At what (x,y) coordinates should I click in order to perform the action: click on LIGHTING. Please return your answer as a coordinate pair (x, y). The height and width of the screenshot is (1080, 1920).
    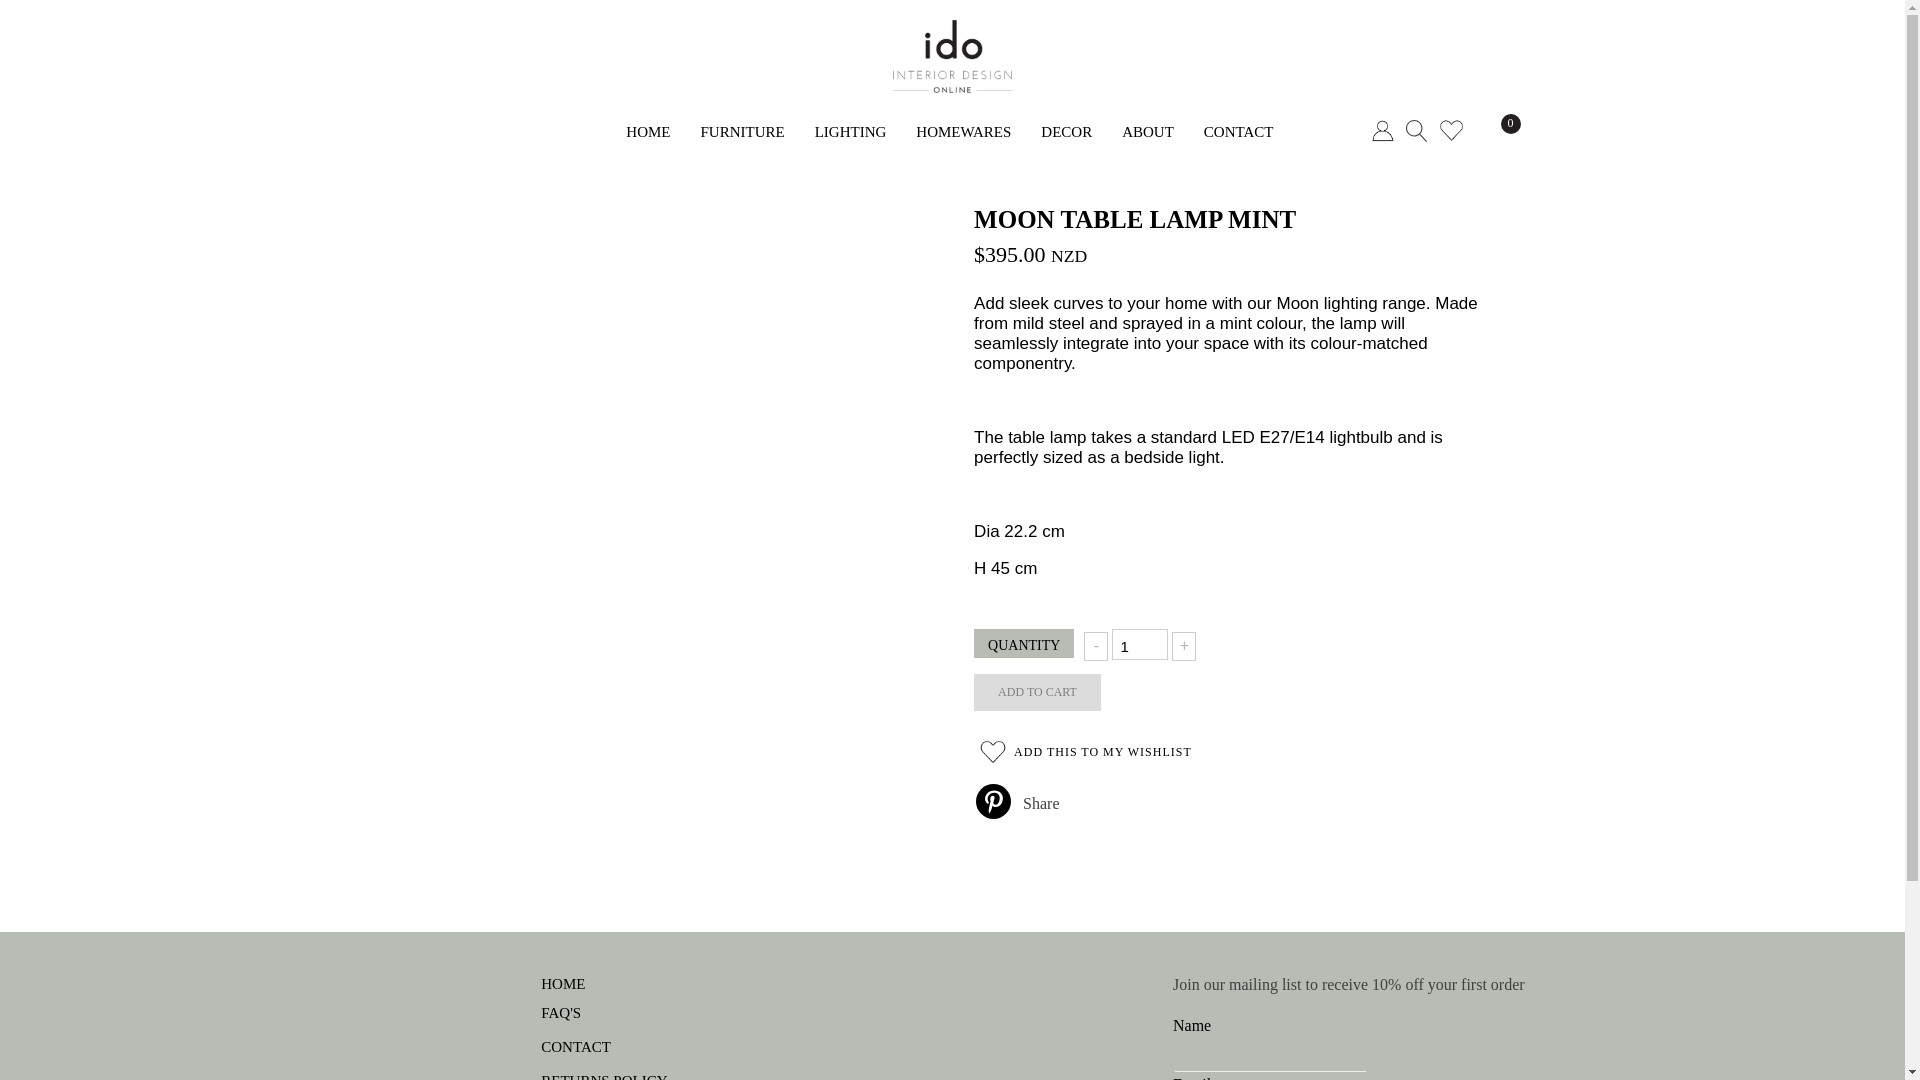
    Looking at the image, I should click on (851, 132).